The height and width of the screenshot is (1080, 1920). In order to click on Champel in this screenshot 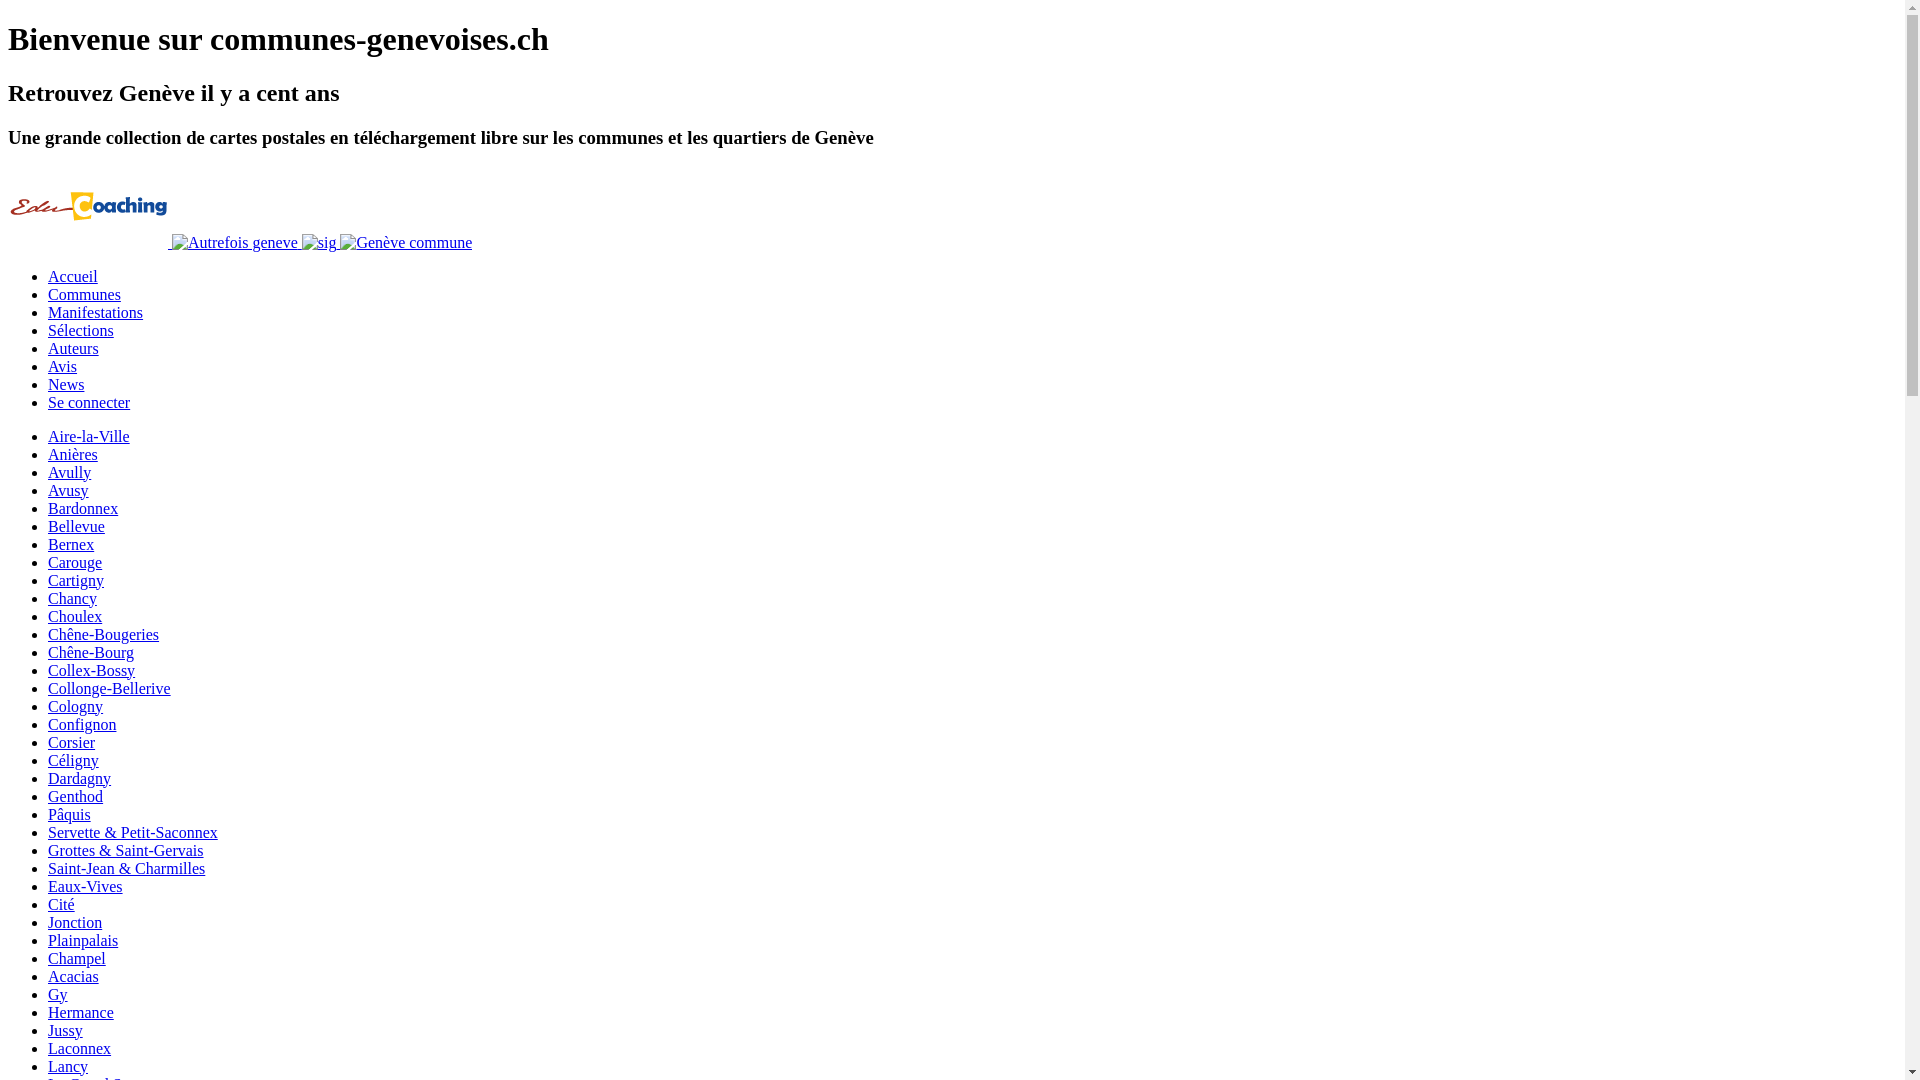, I will do `click(77, 958)`.